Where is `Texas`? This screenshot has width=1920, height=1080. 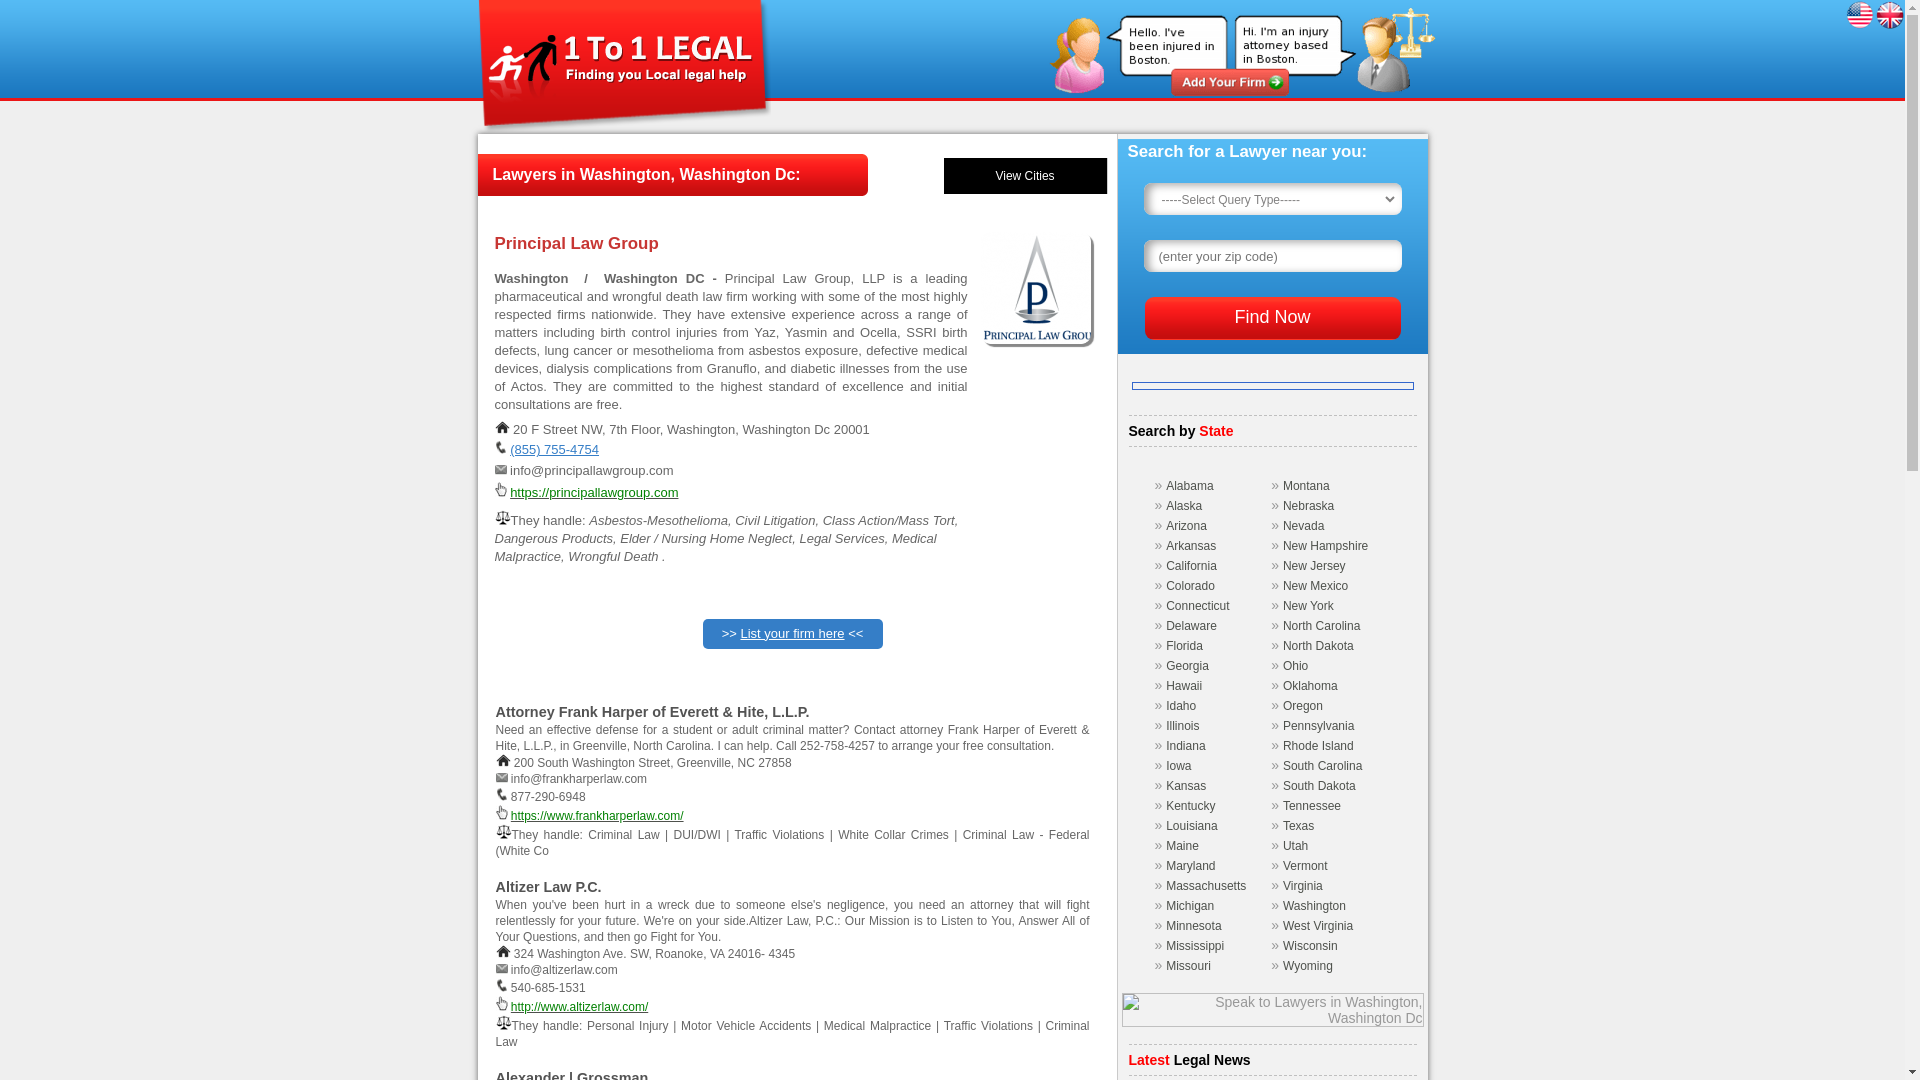 Texas is located at coordinates (1298, 826).